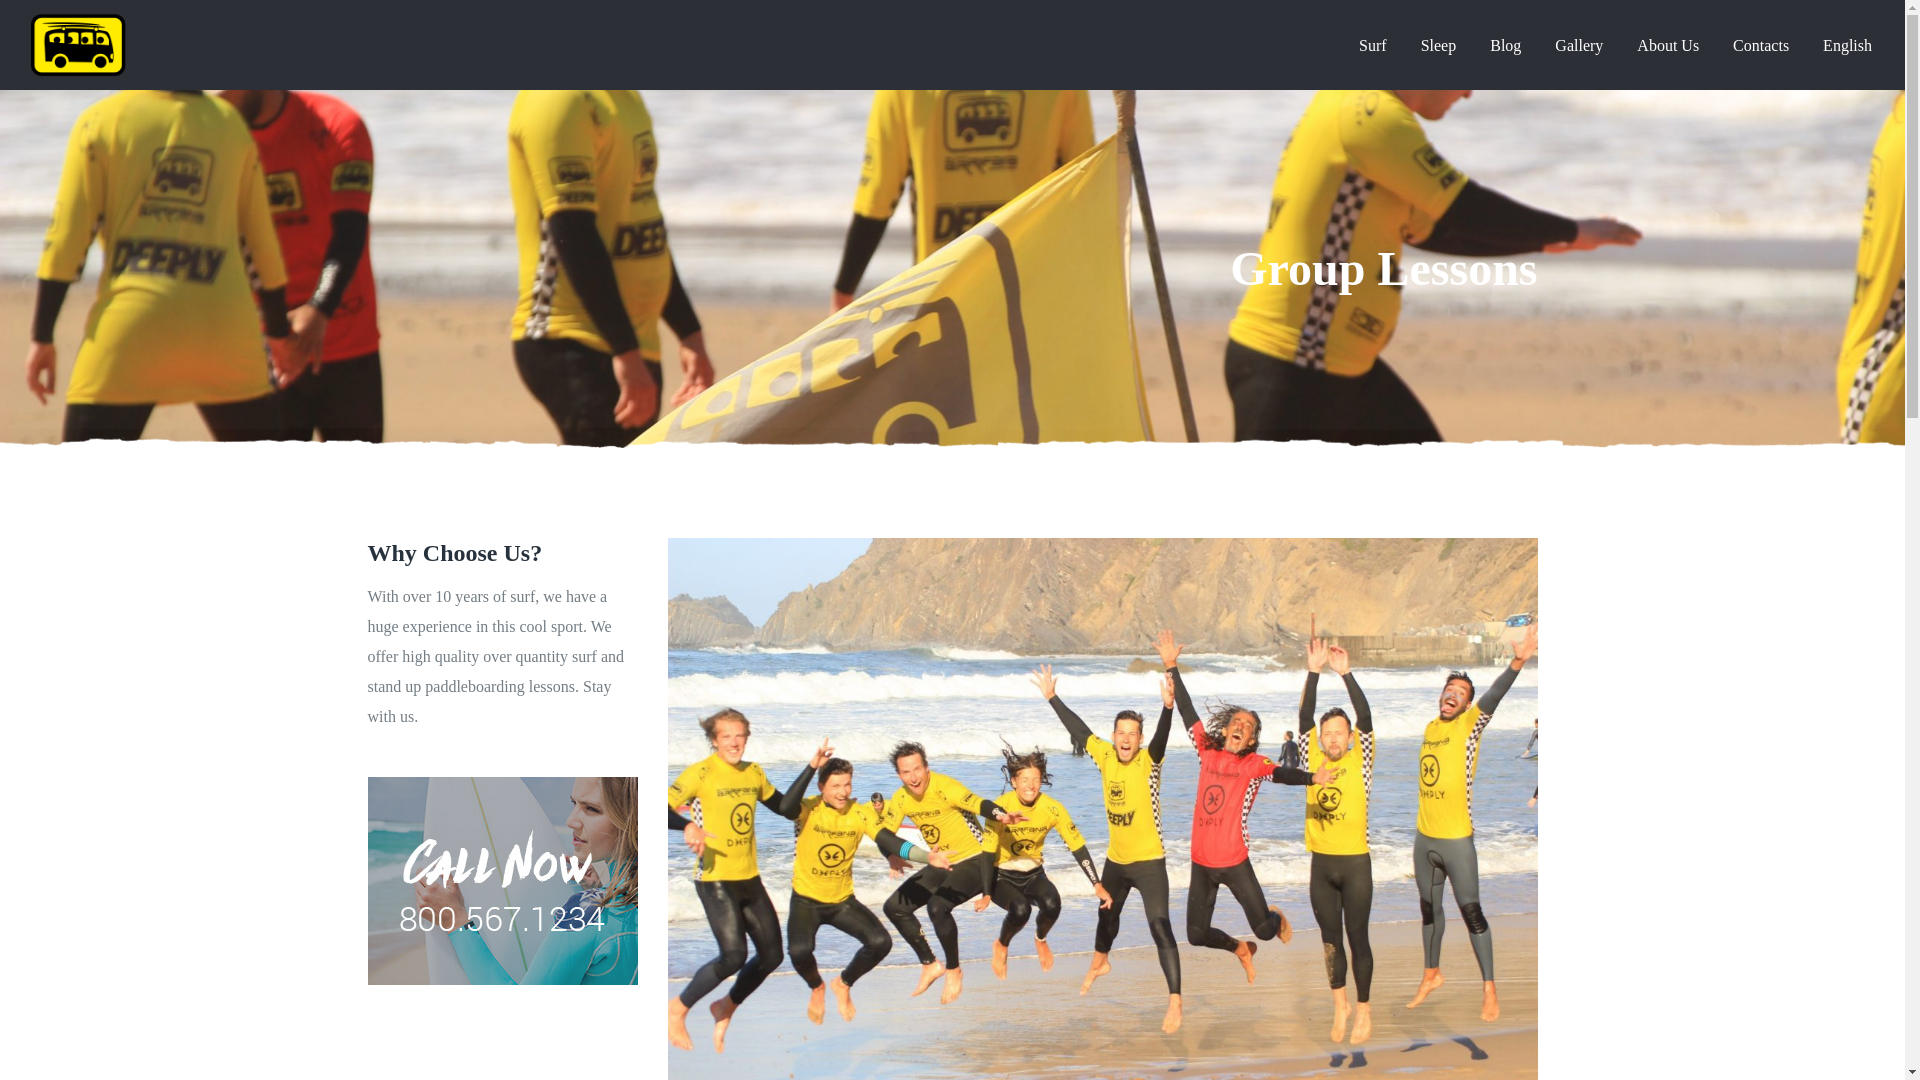  What do you see at coordinates (1760, 46) in the screenshot?
I see `Contacts` at bounding box center [1760, 46].